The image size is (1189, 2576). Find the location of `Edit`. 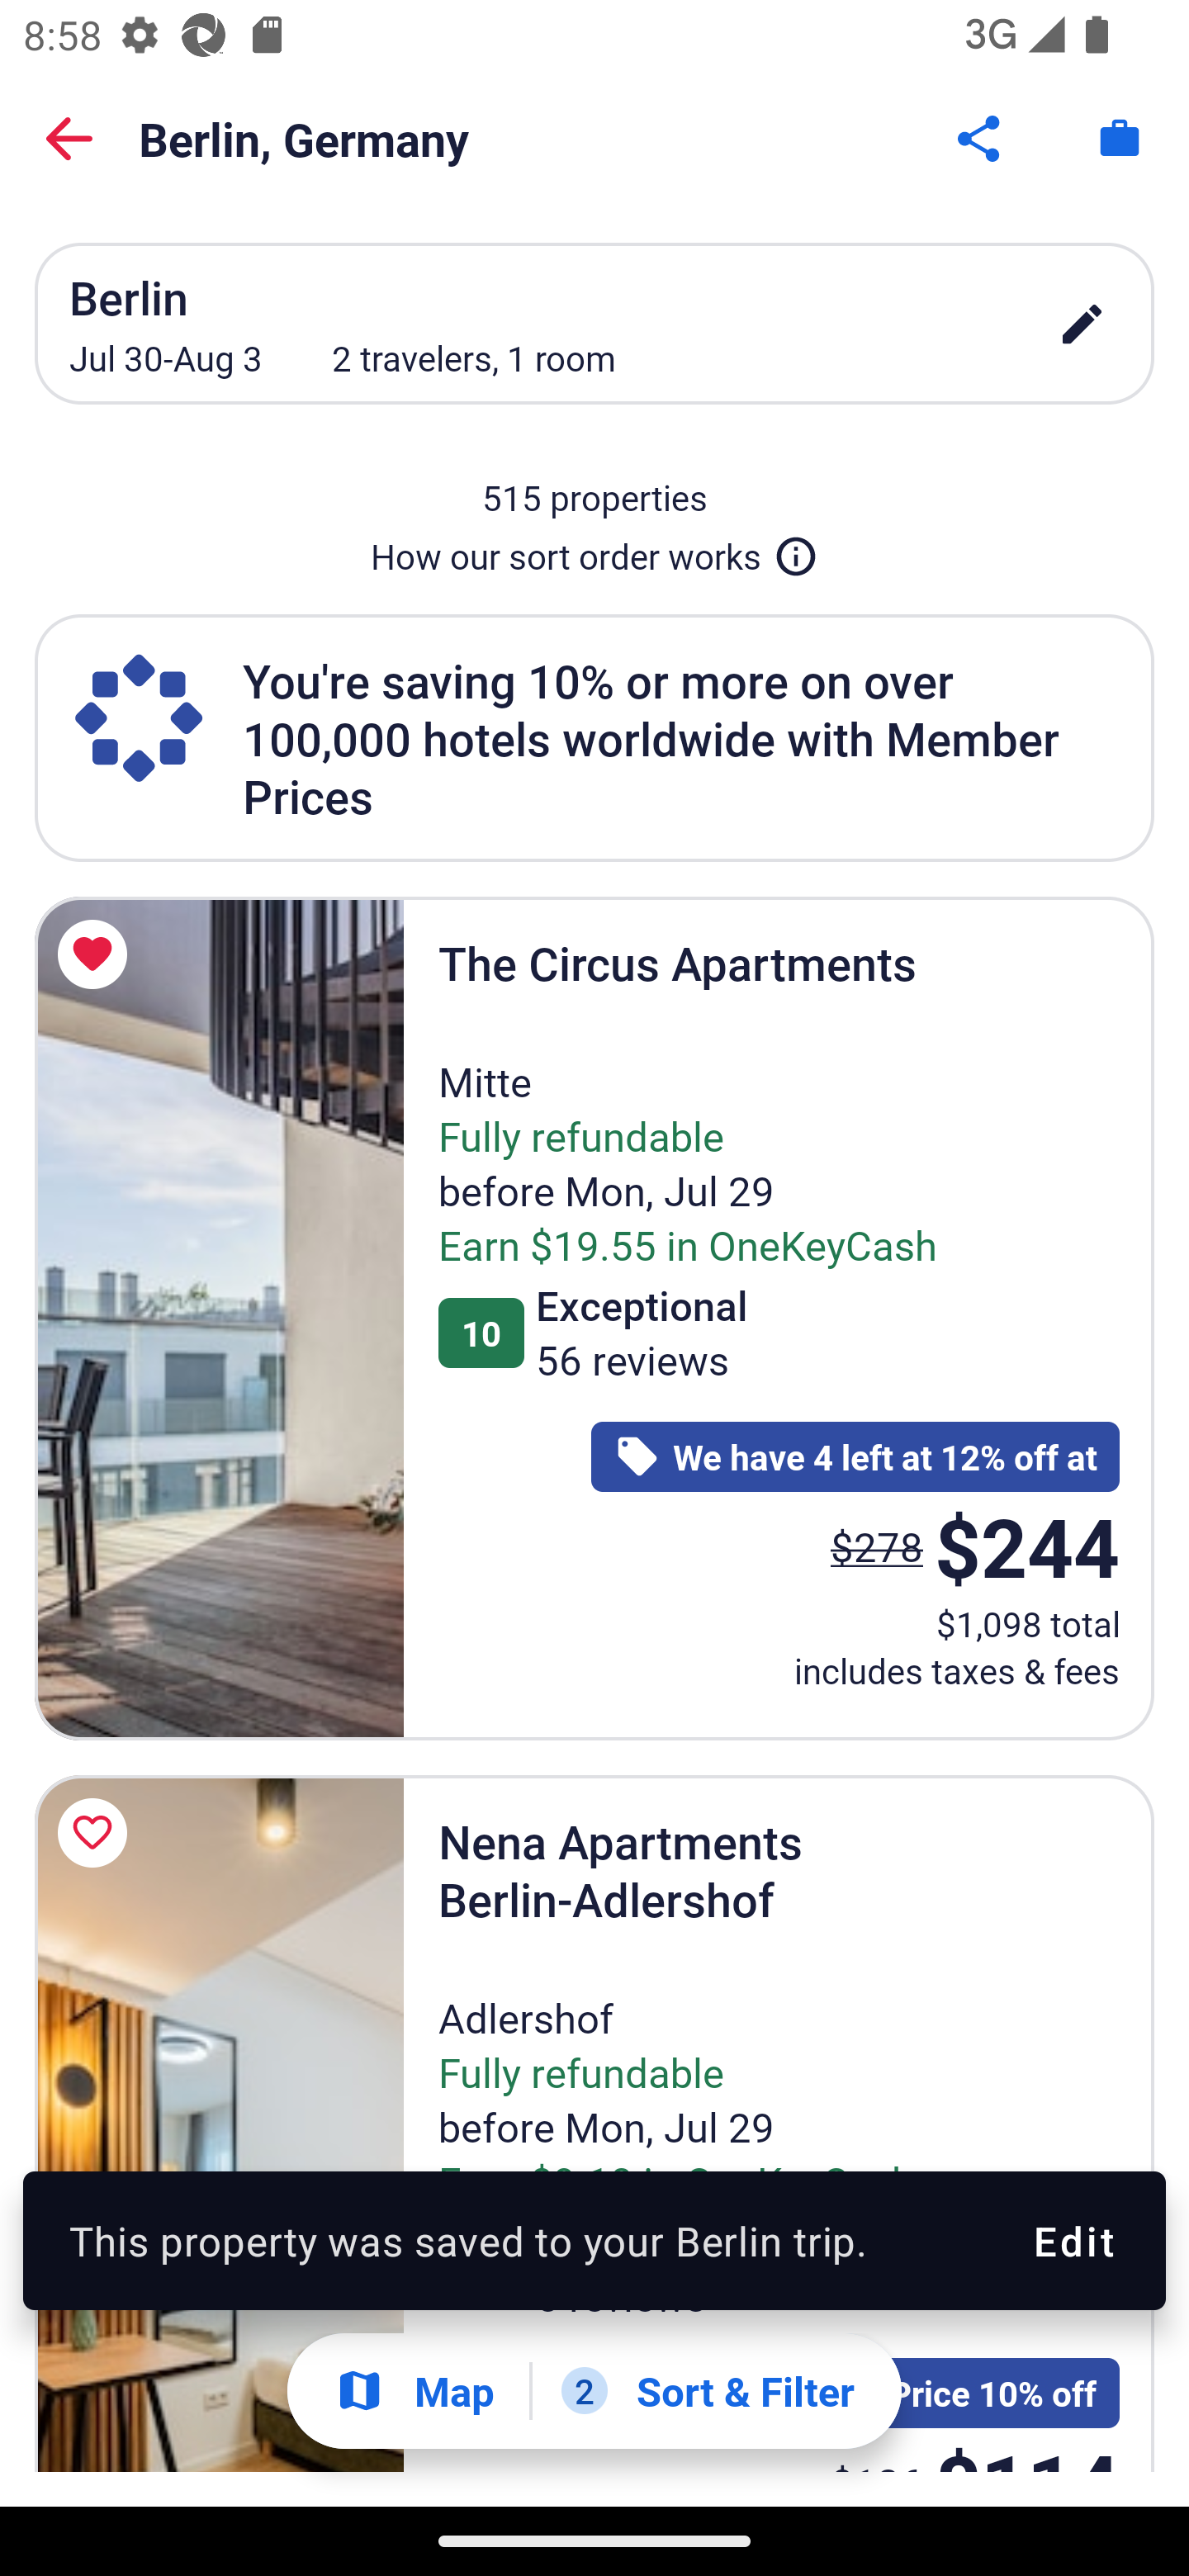

Edit is located at coordinates (1073, 2241).